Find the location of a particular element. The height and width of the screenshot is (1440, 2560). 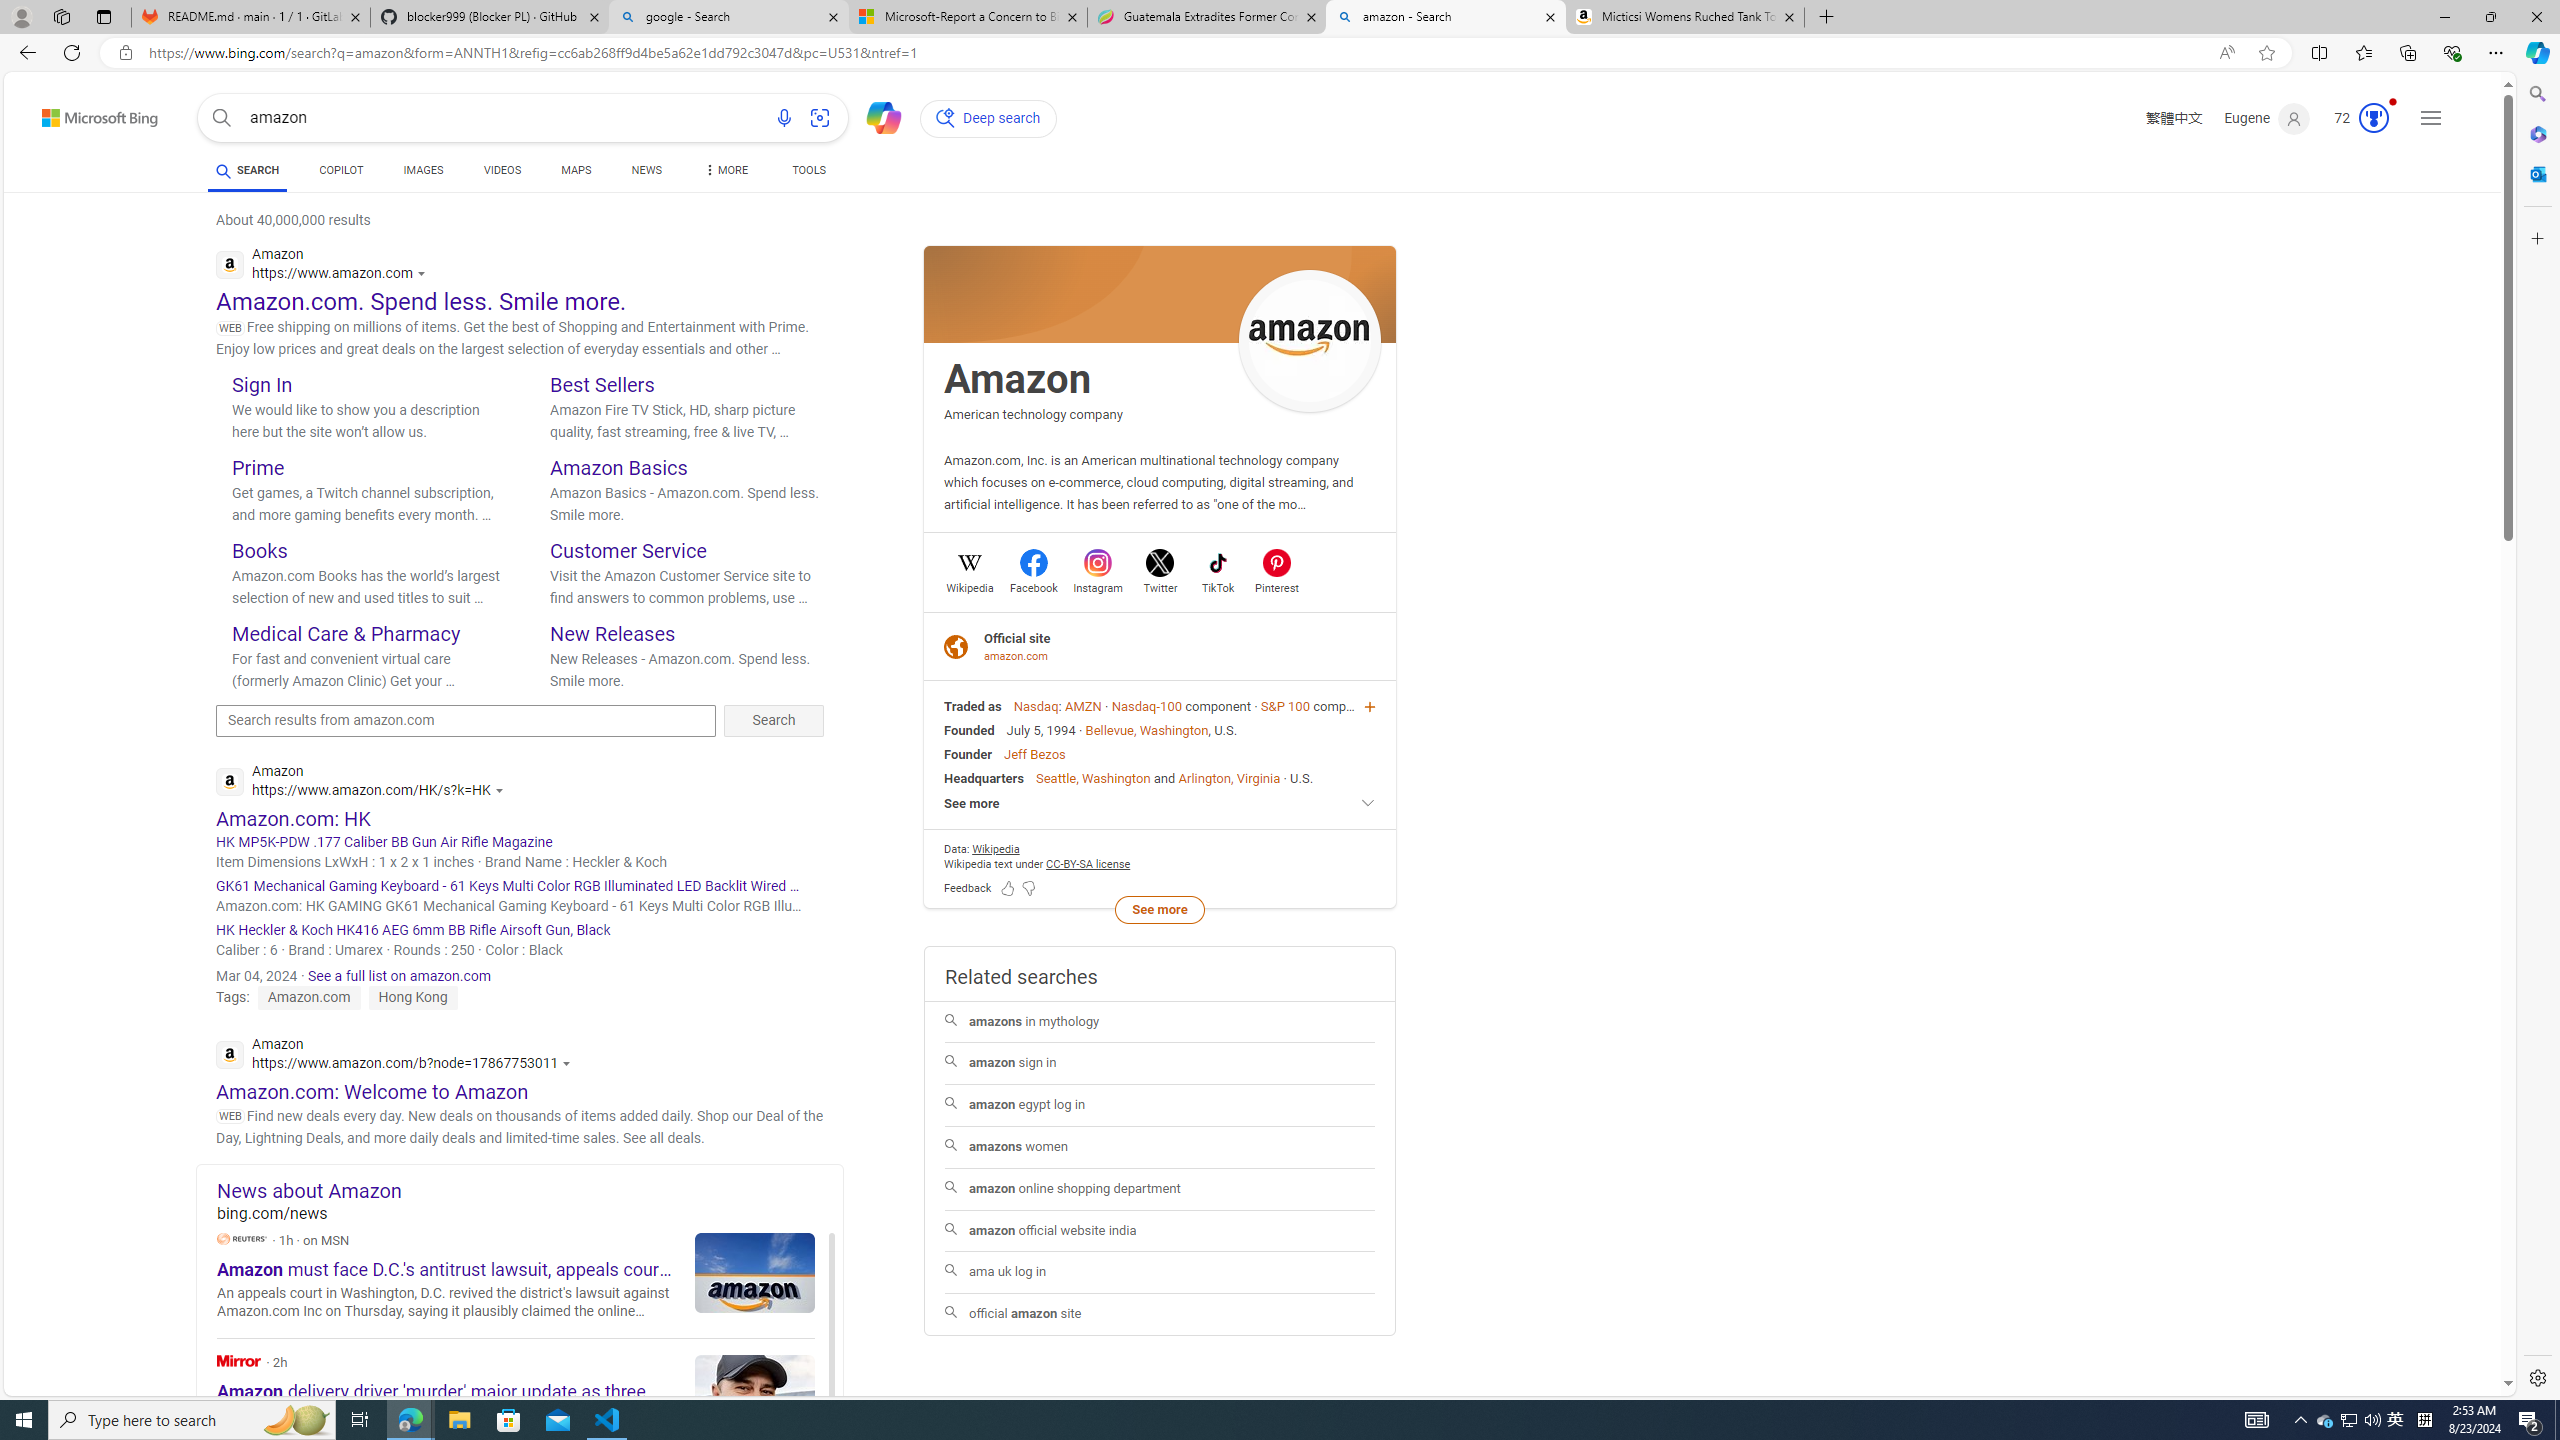

google - Search is located at coordinates (729, 17).